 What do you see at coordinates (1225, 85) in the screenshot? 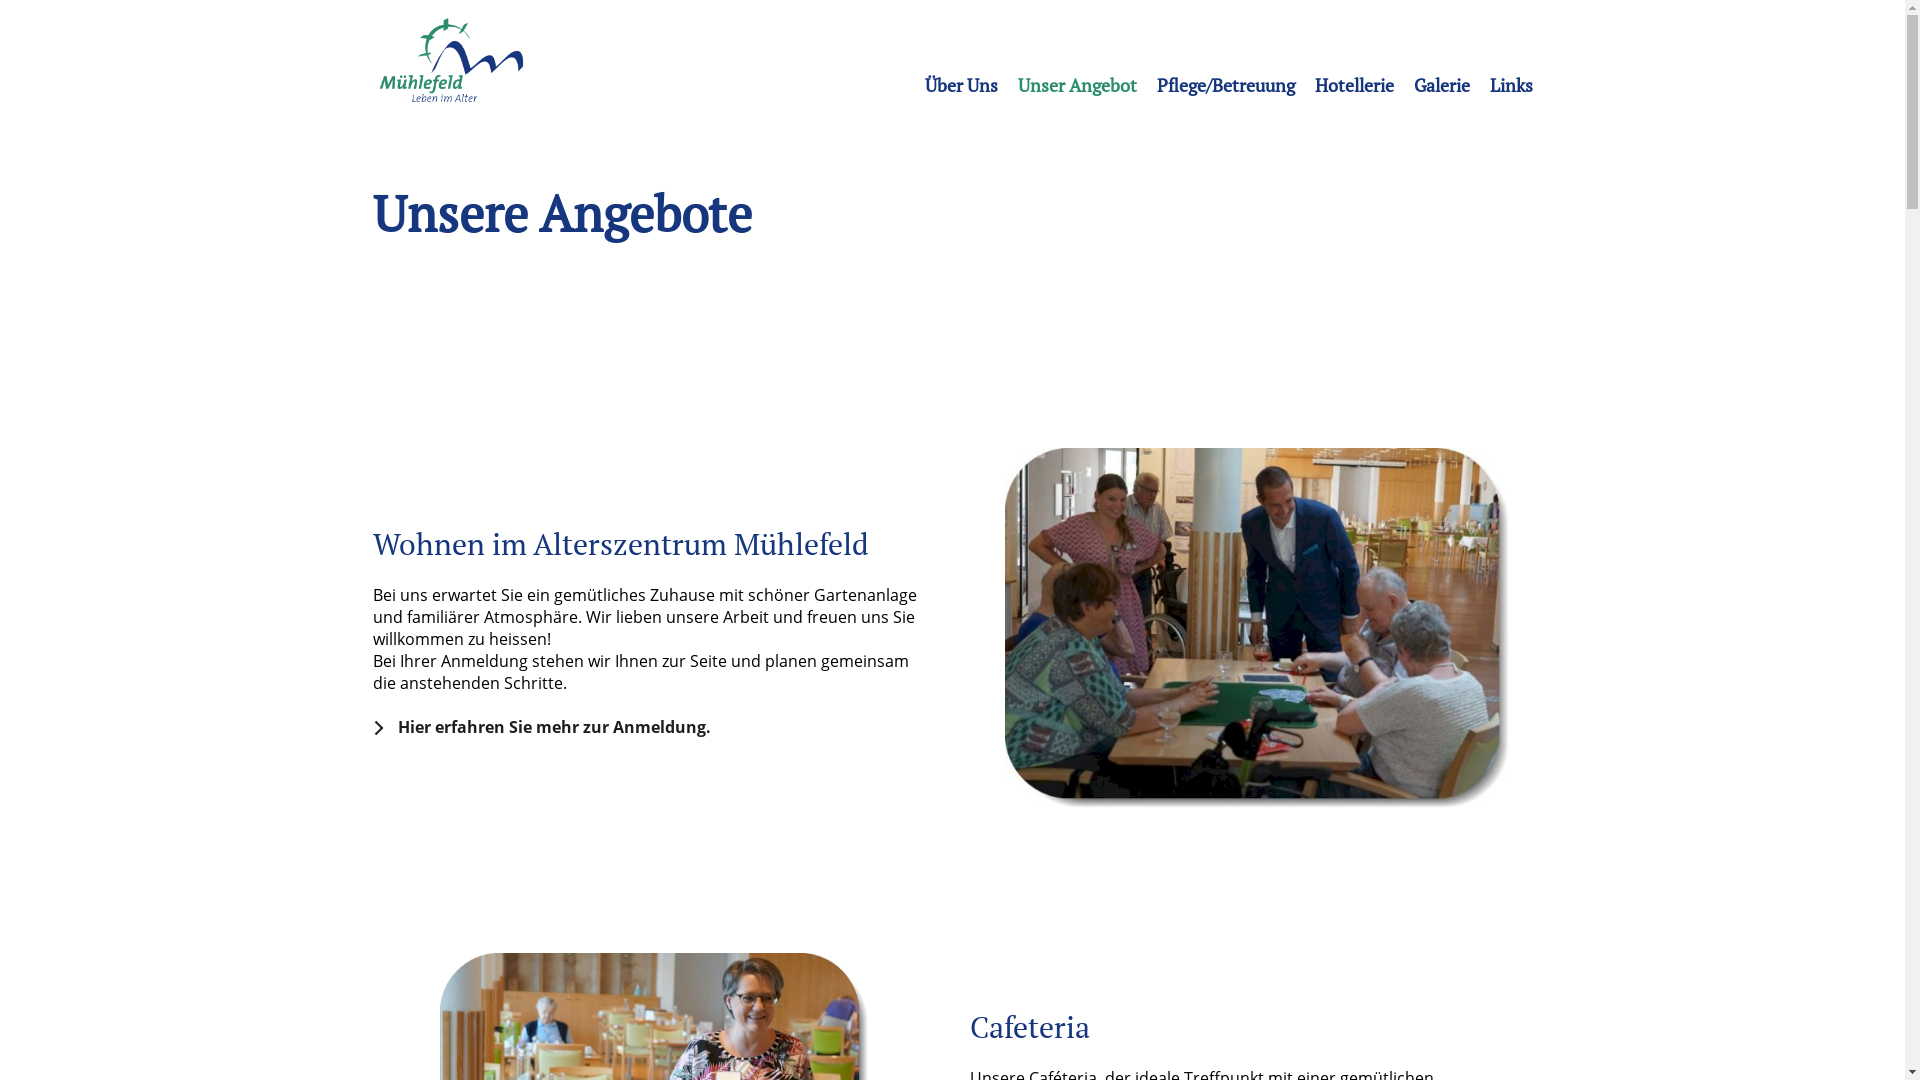
I see `Pflege/Betreuung` at bounding box center [1225, 85].